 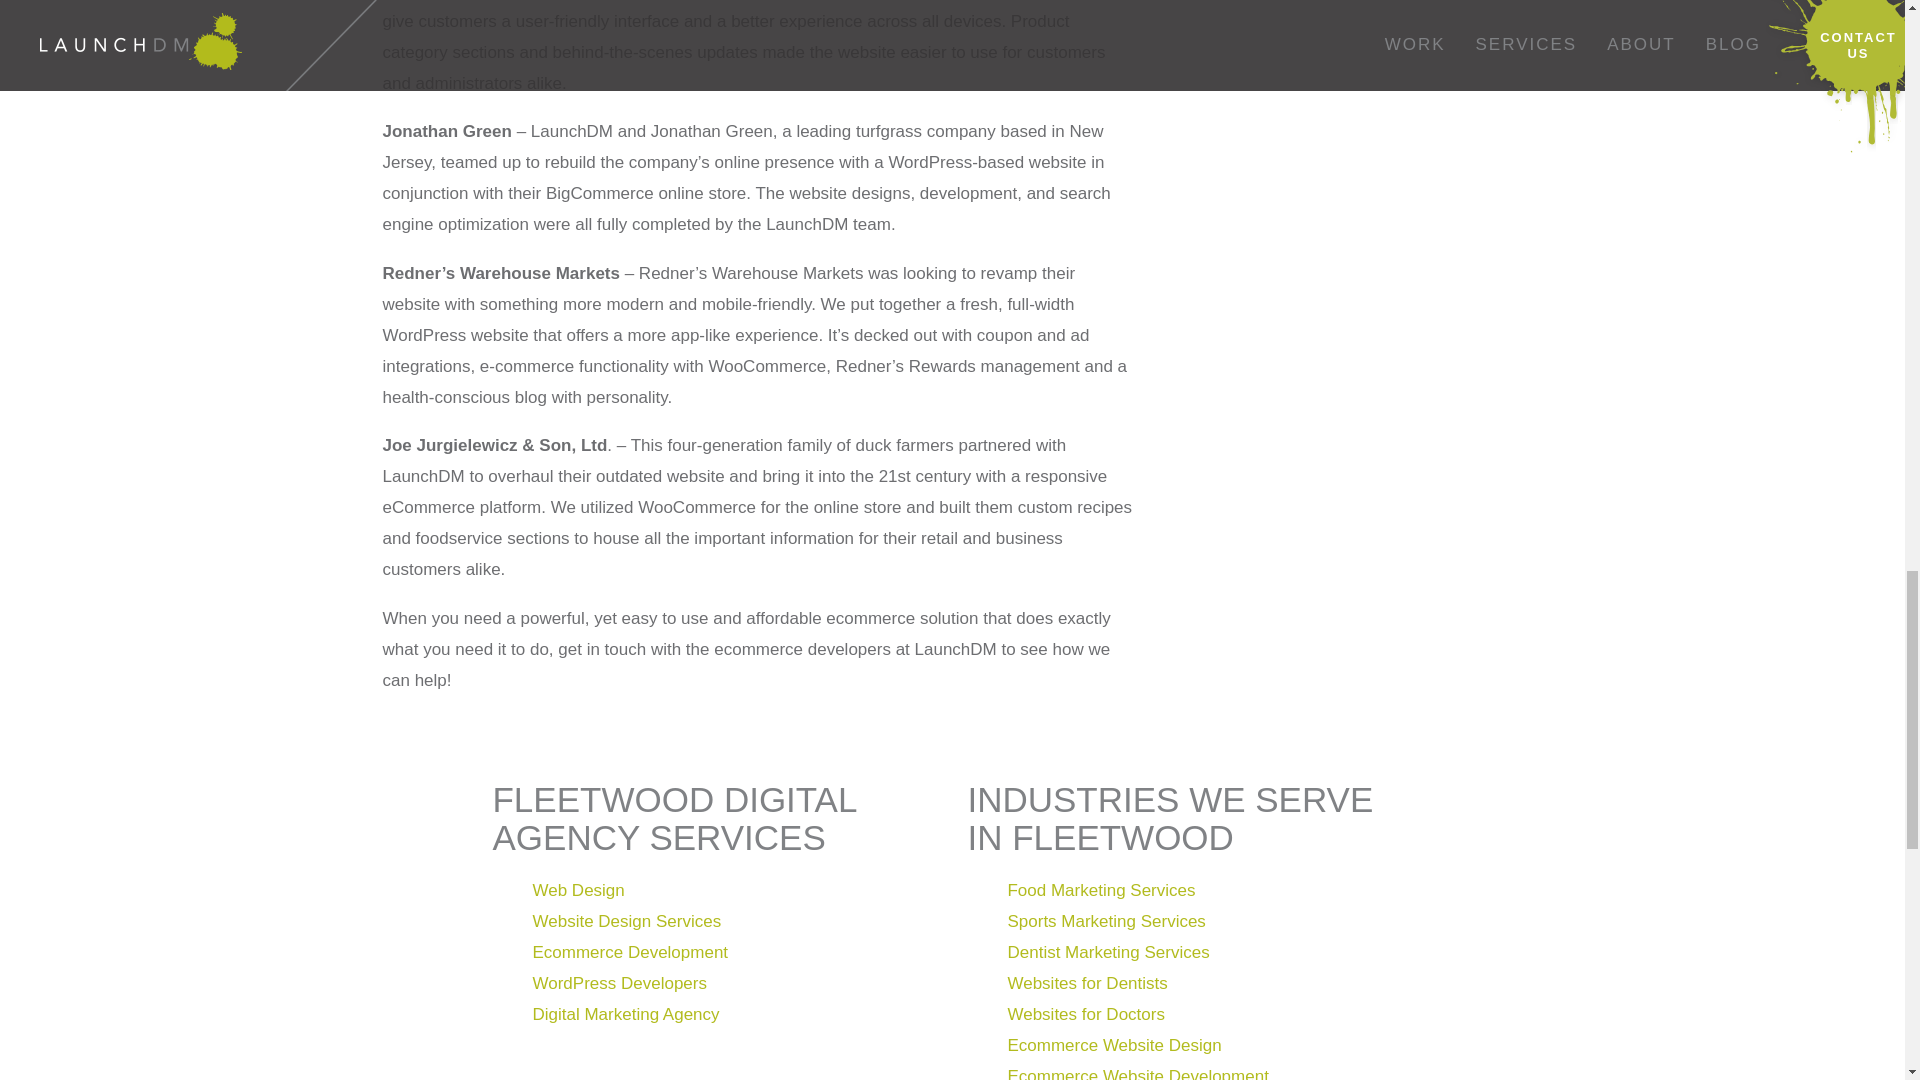 I want to click on WordPress Developers, so click(x=618, y=983).